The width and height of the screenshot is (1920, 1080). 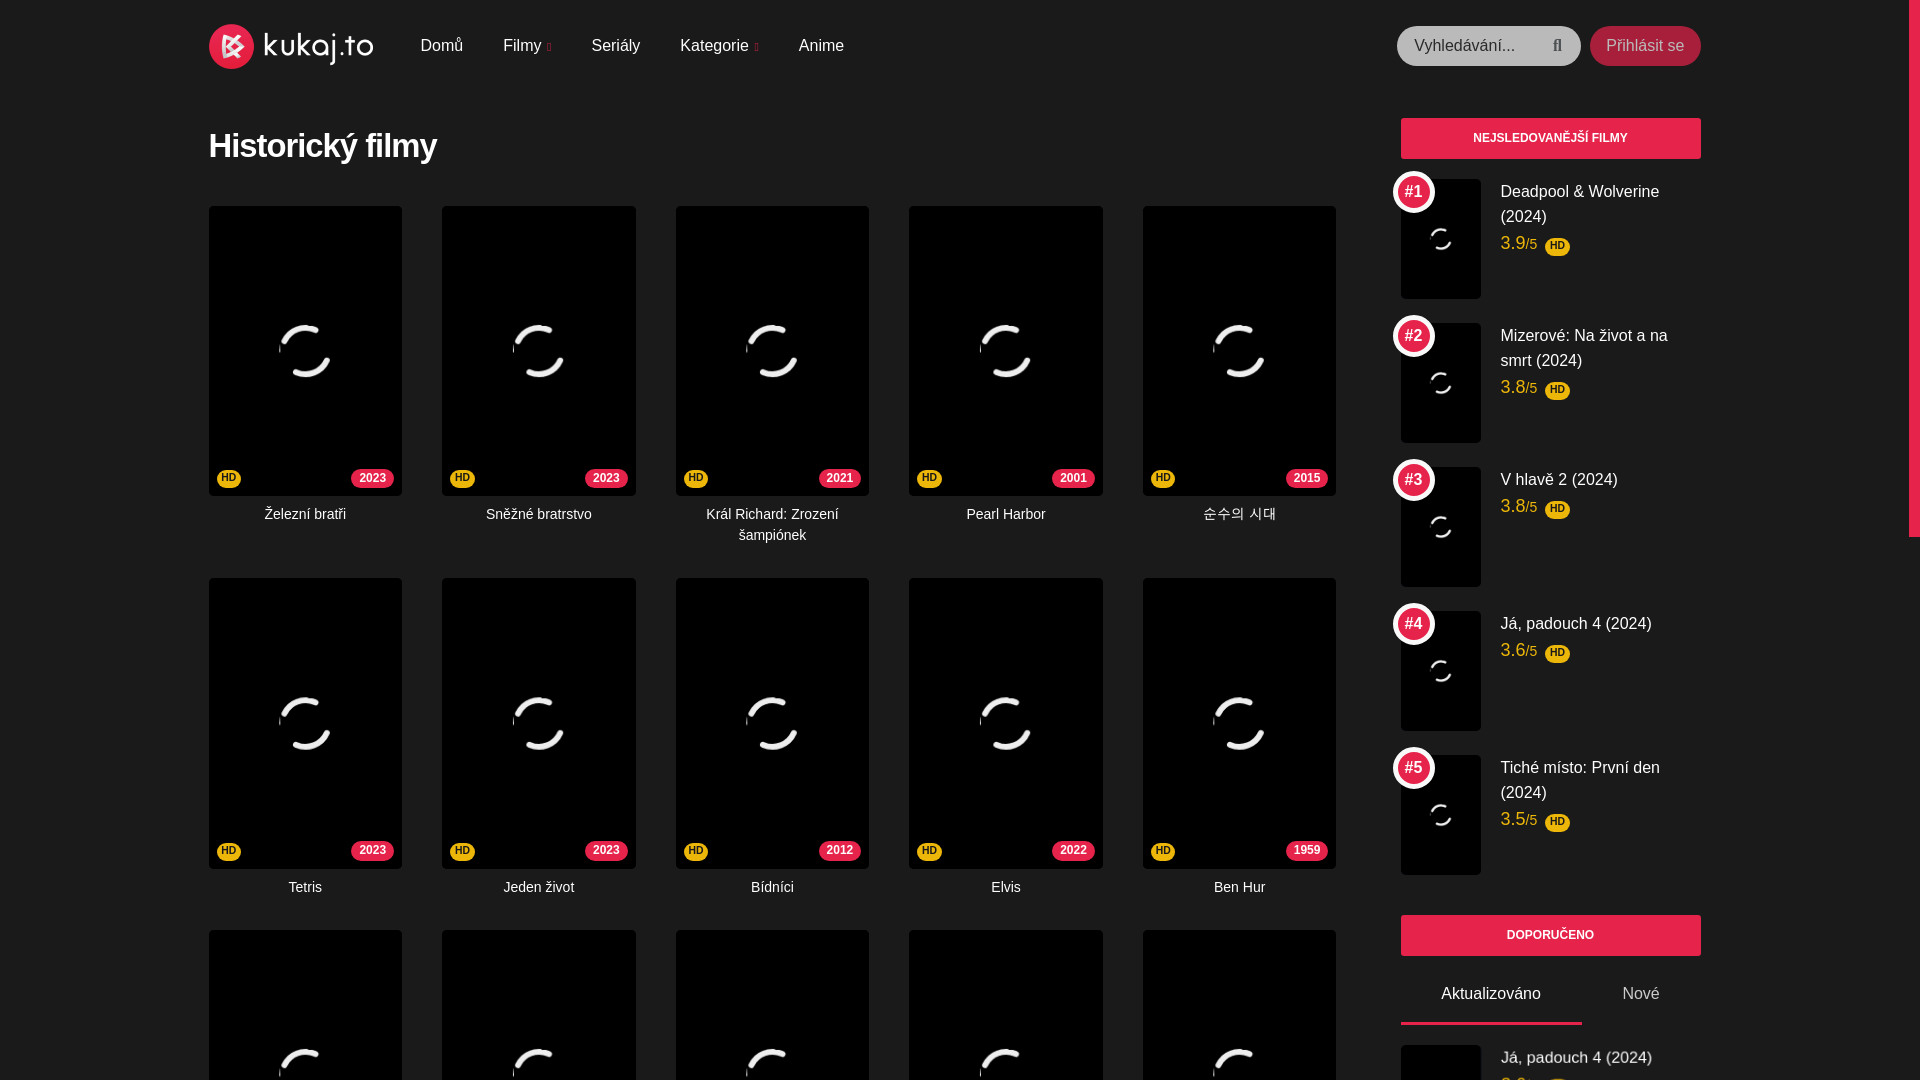 What do you see at coordinates (527, 46) in the screenshot?
I see `Anime` at bounding box center [527, 46].